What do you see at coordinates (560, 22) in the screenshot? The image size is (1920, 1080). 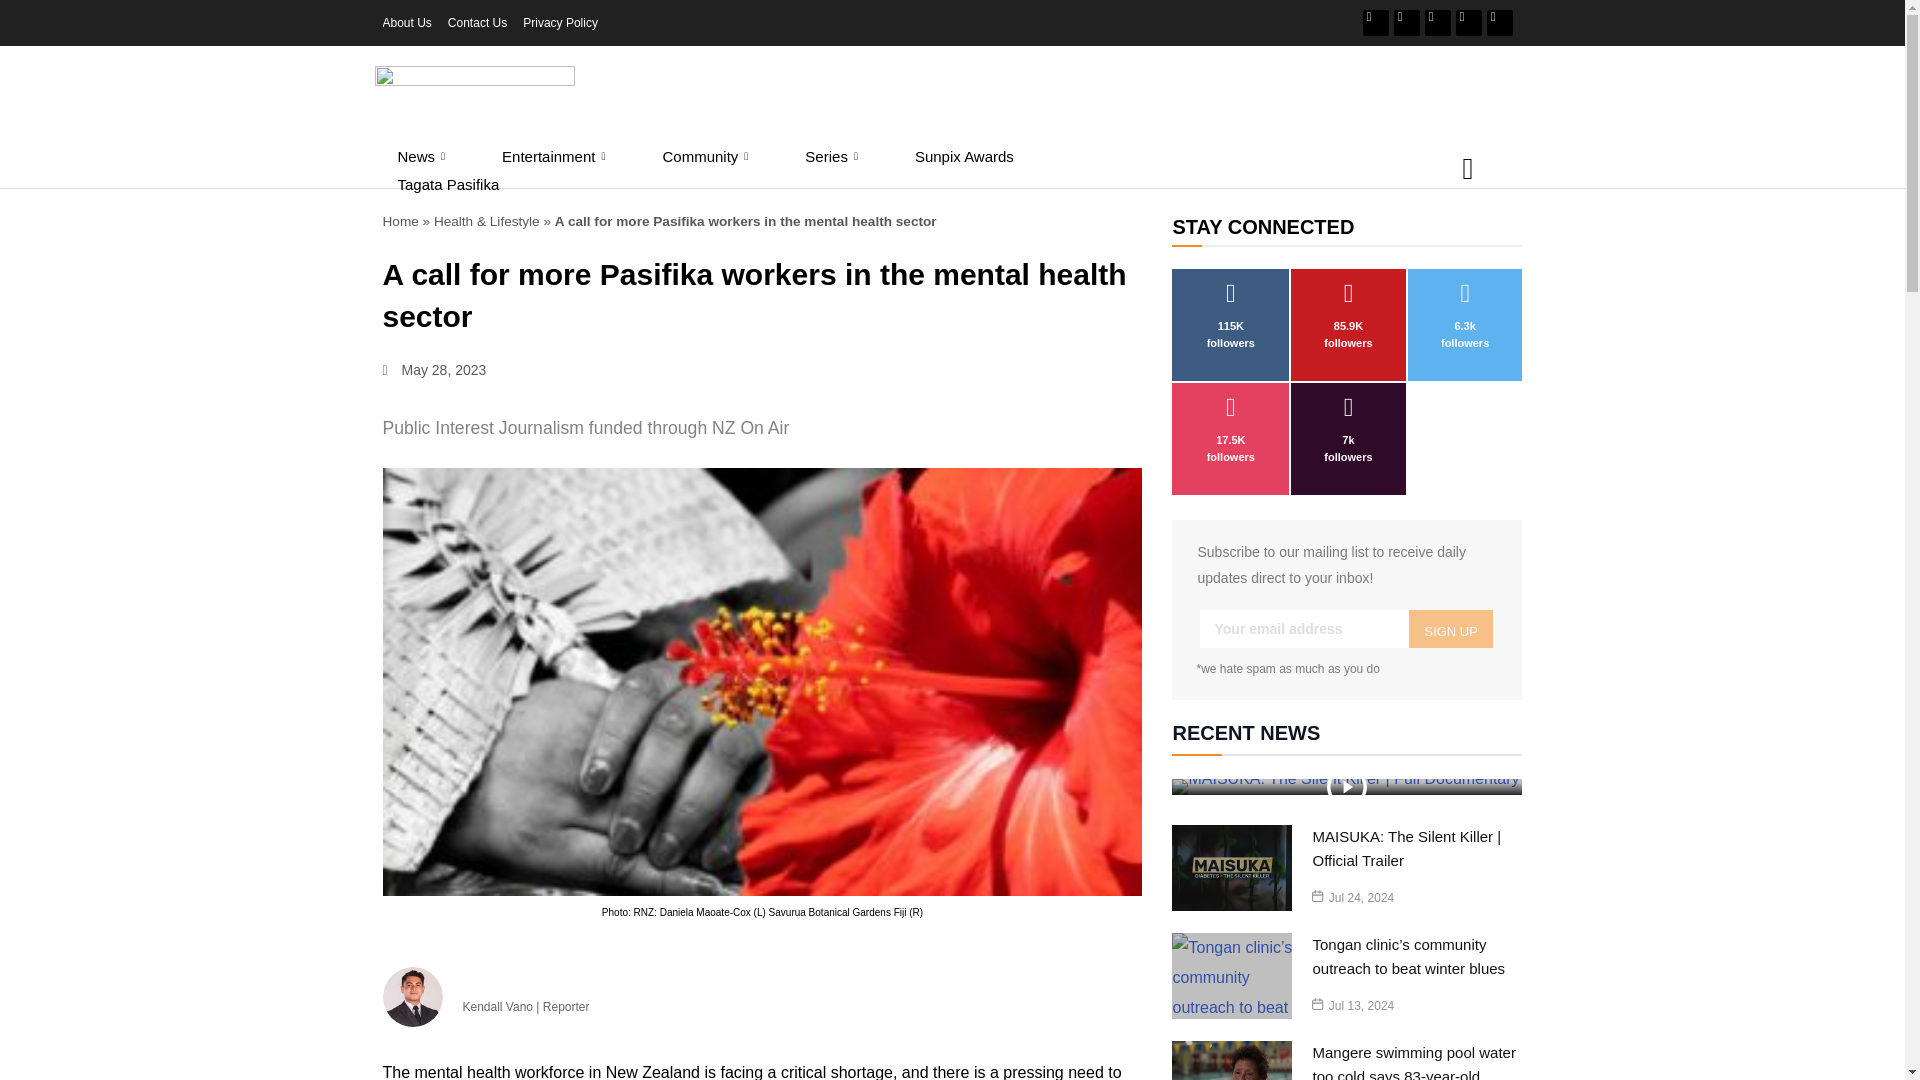 I see `Privacy Policy` at bounding box center [560, 22].